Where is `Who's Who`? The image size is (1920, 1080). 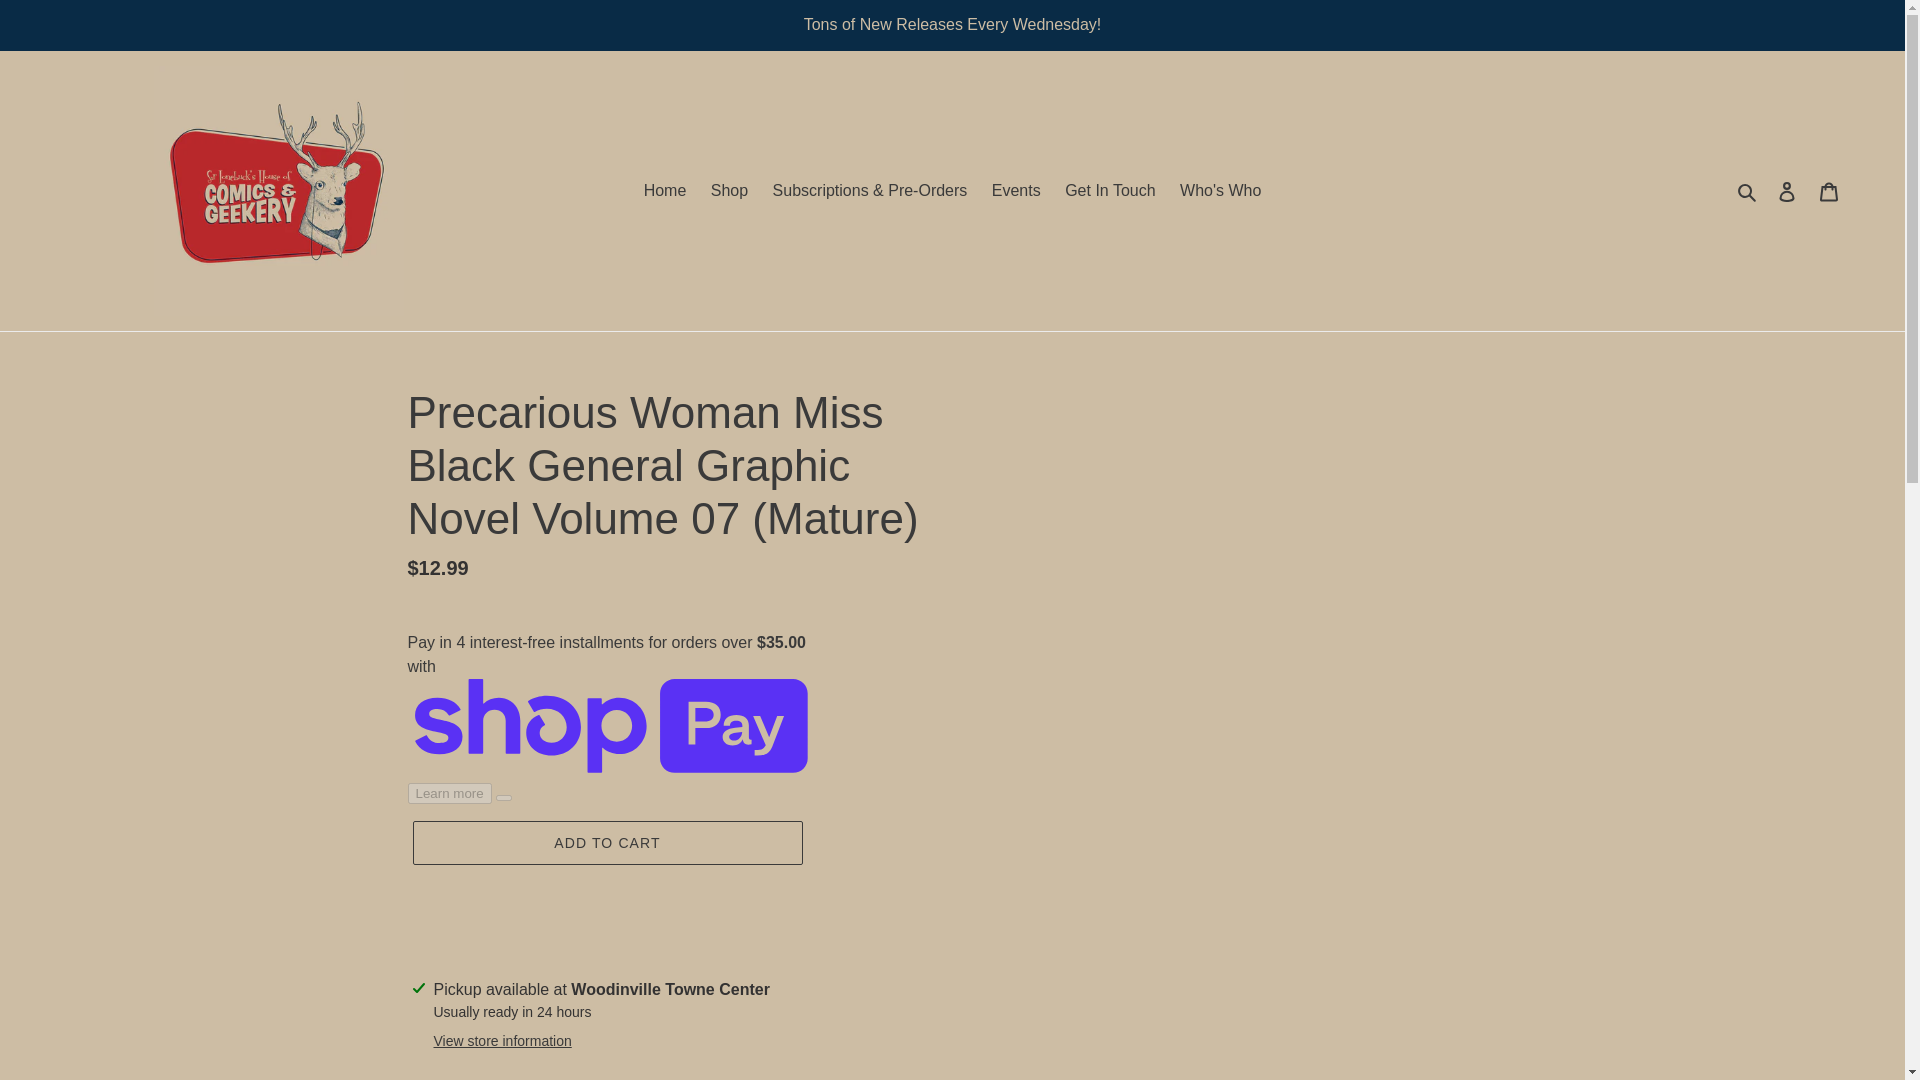
Who's Who is located at coordinates (1220, 191).